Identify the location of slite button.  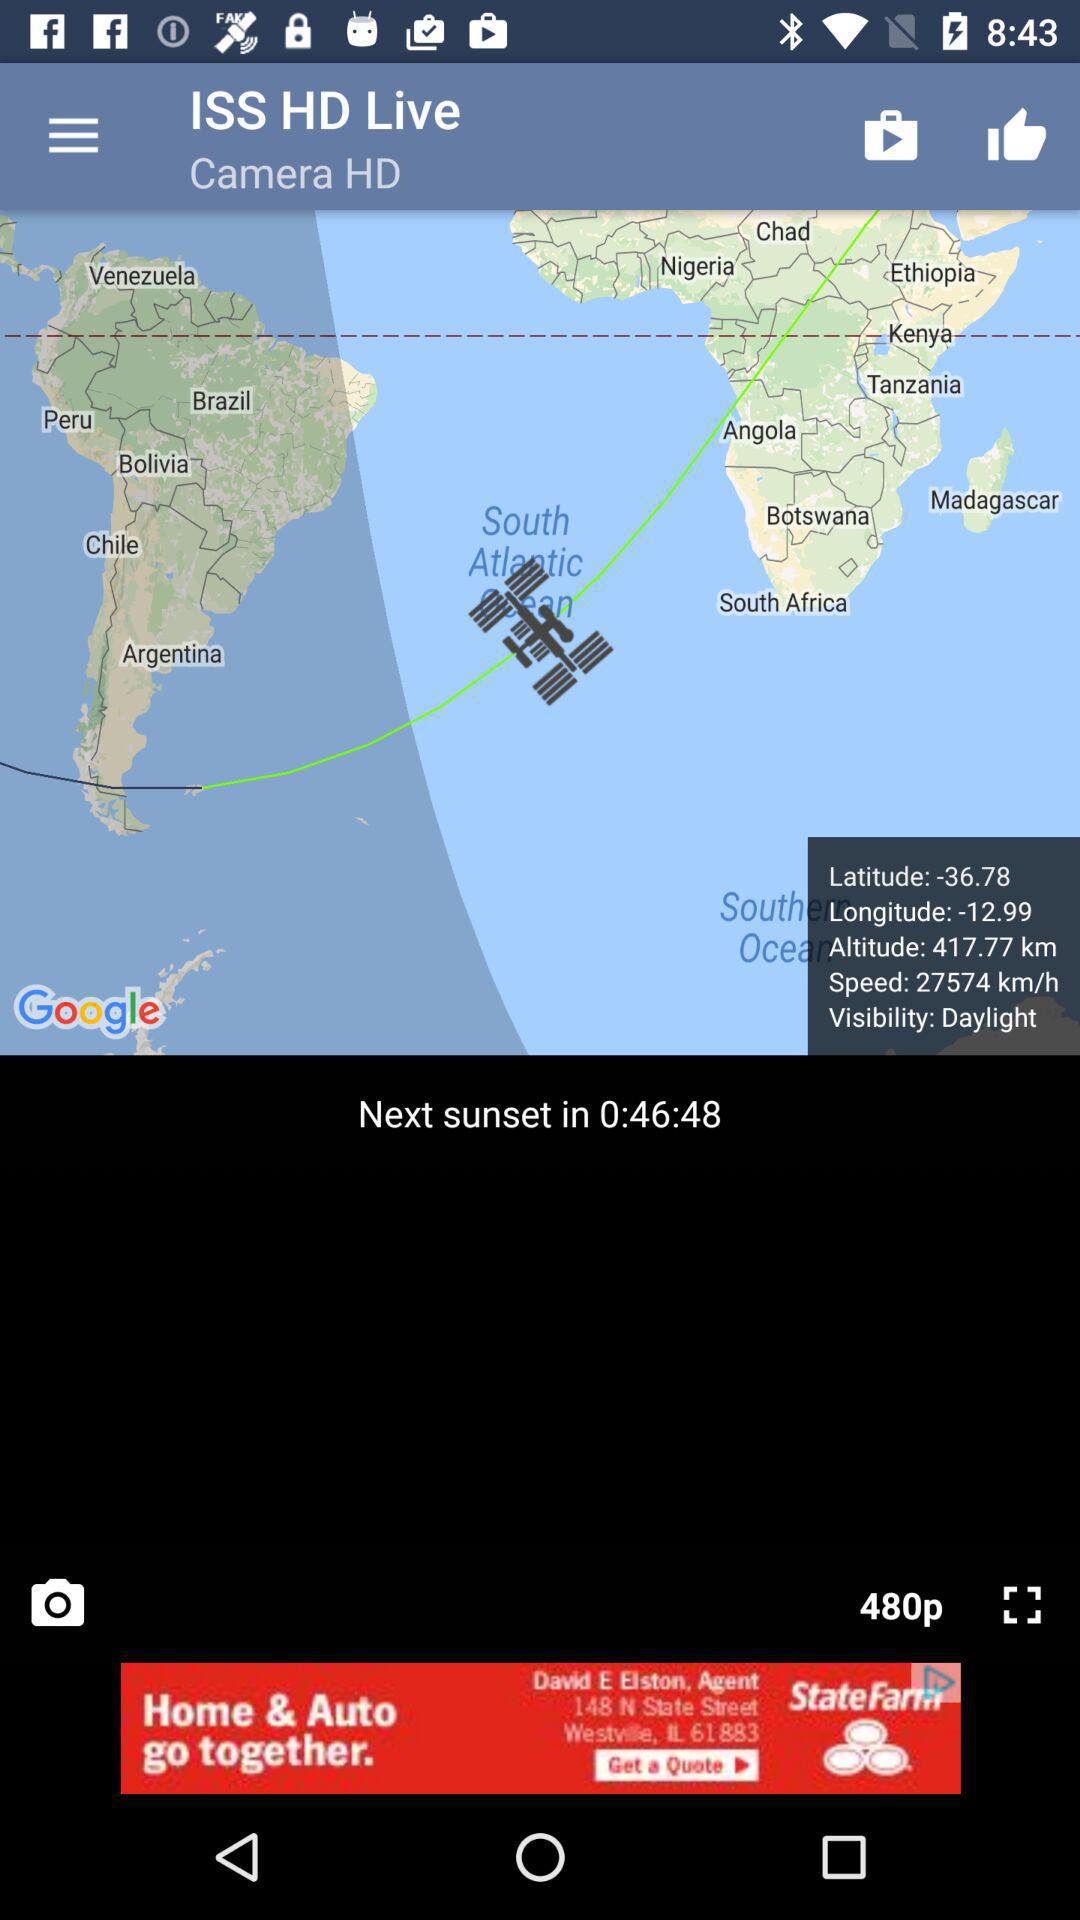
(1022, 1605).